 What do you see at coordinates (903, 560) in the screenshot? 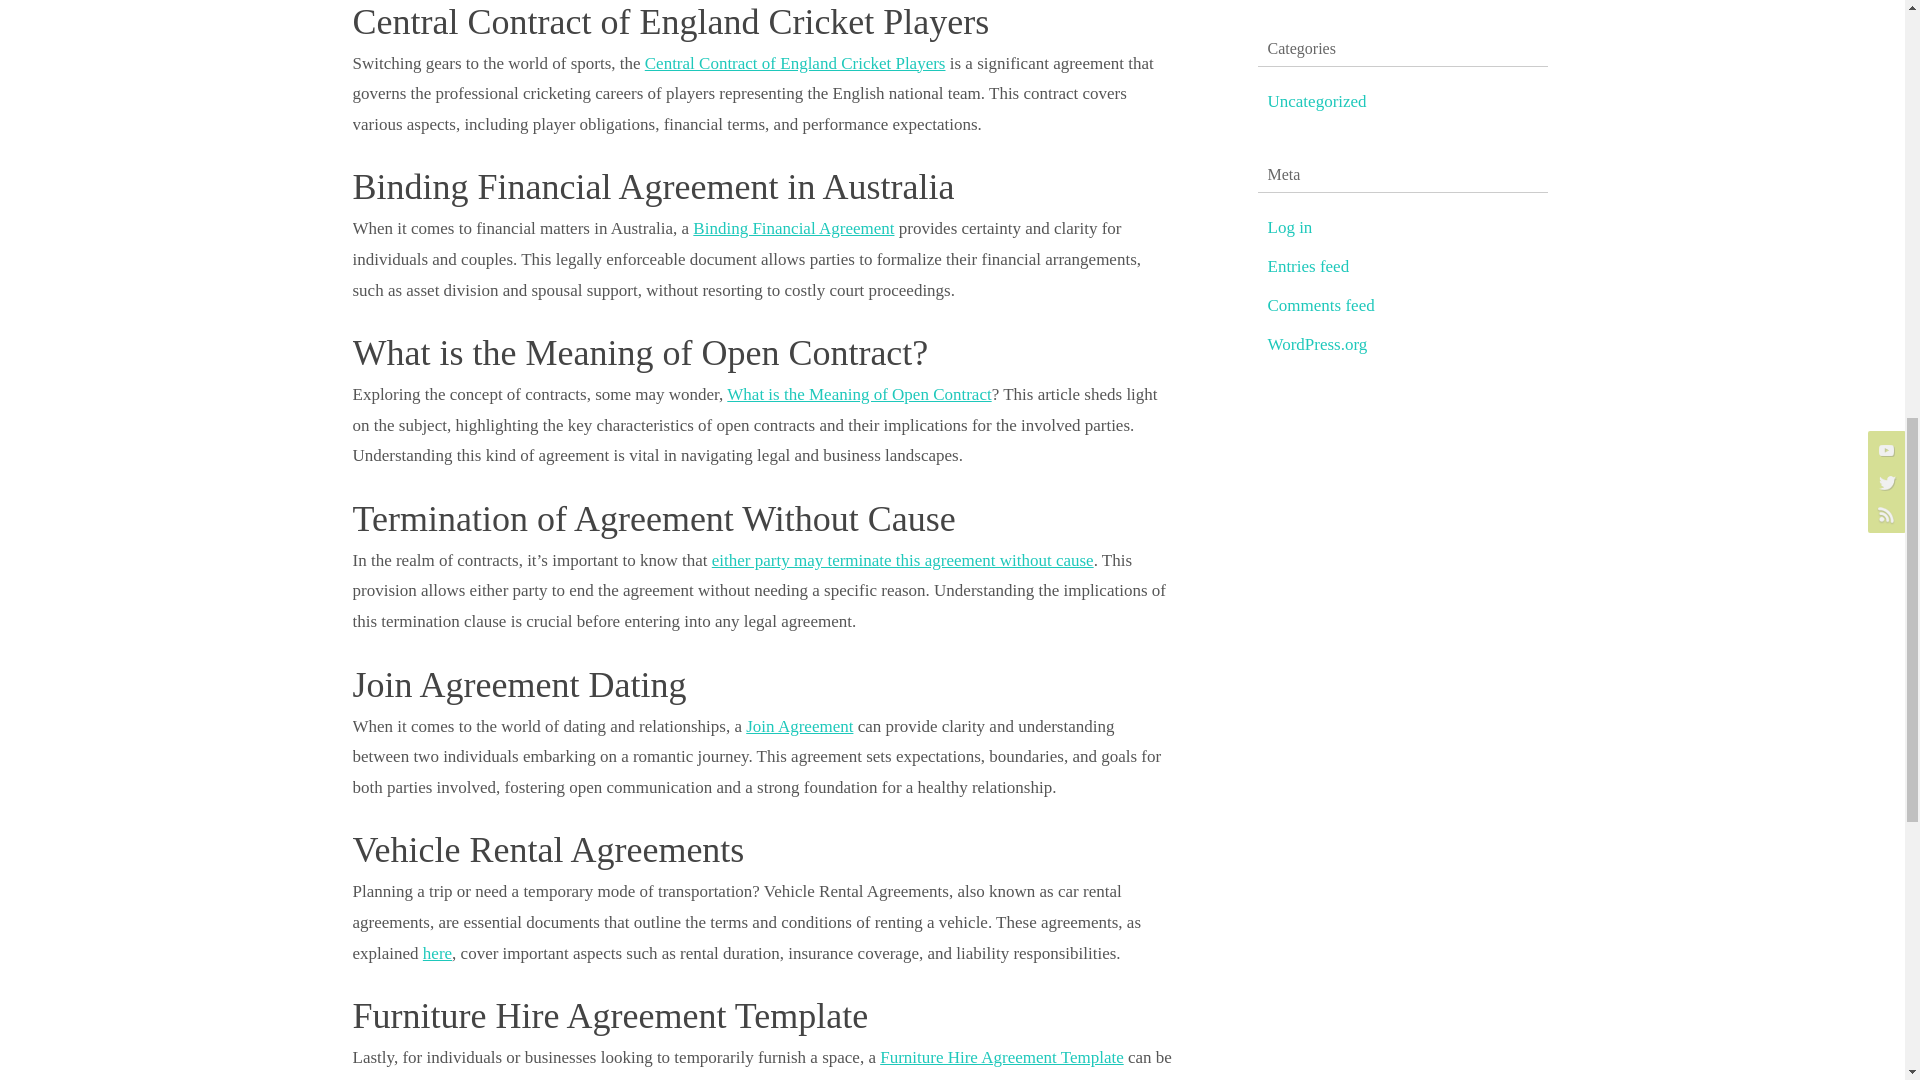
I see `either party may terminate this agreement without cause` at bounding box center [903, 560].